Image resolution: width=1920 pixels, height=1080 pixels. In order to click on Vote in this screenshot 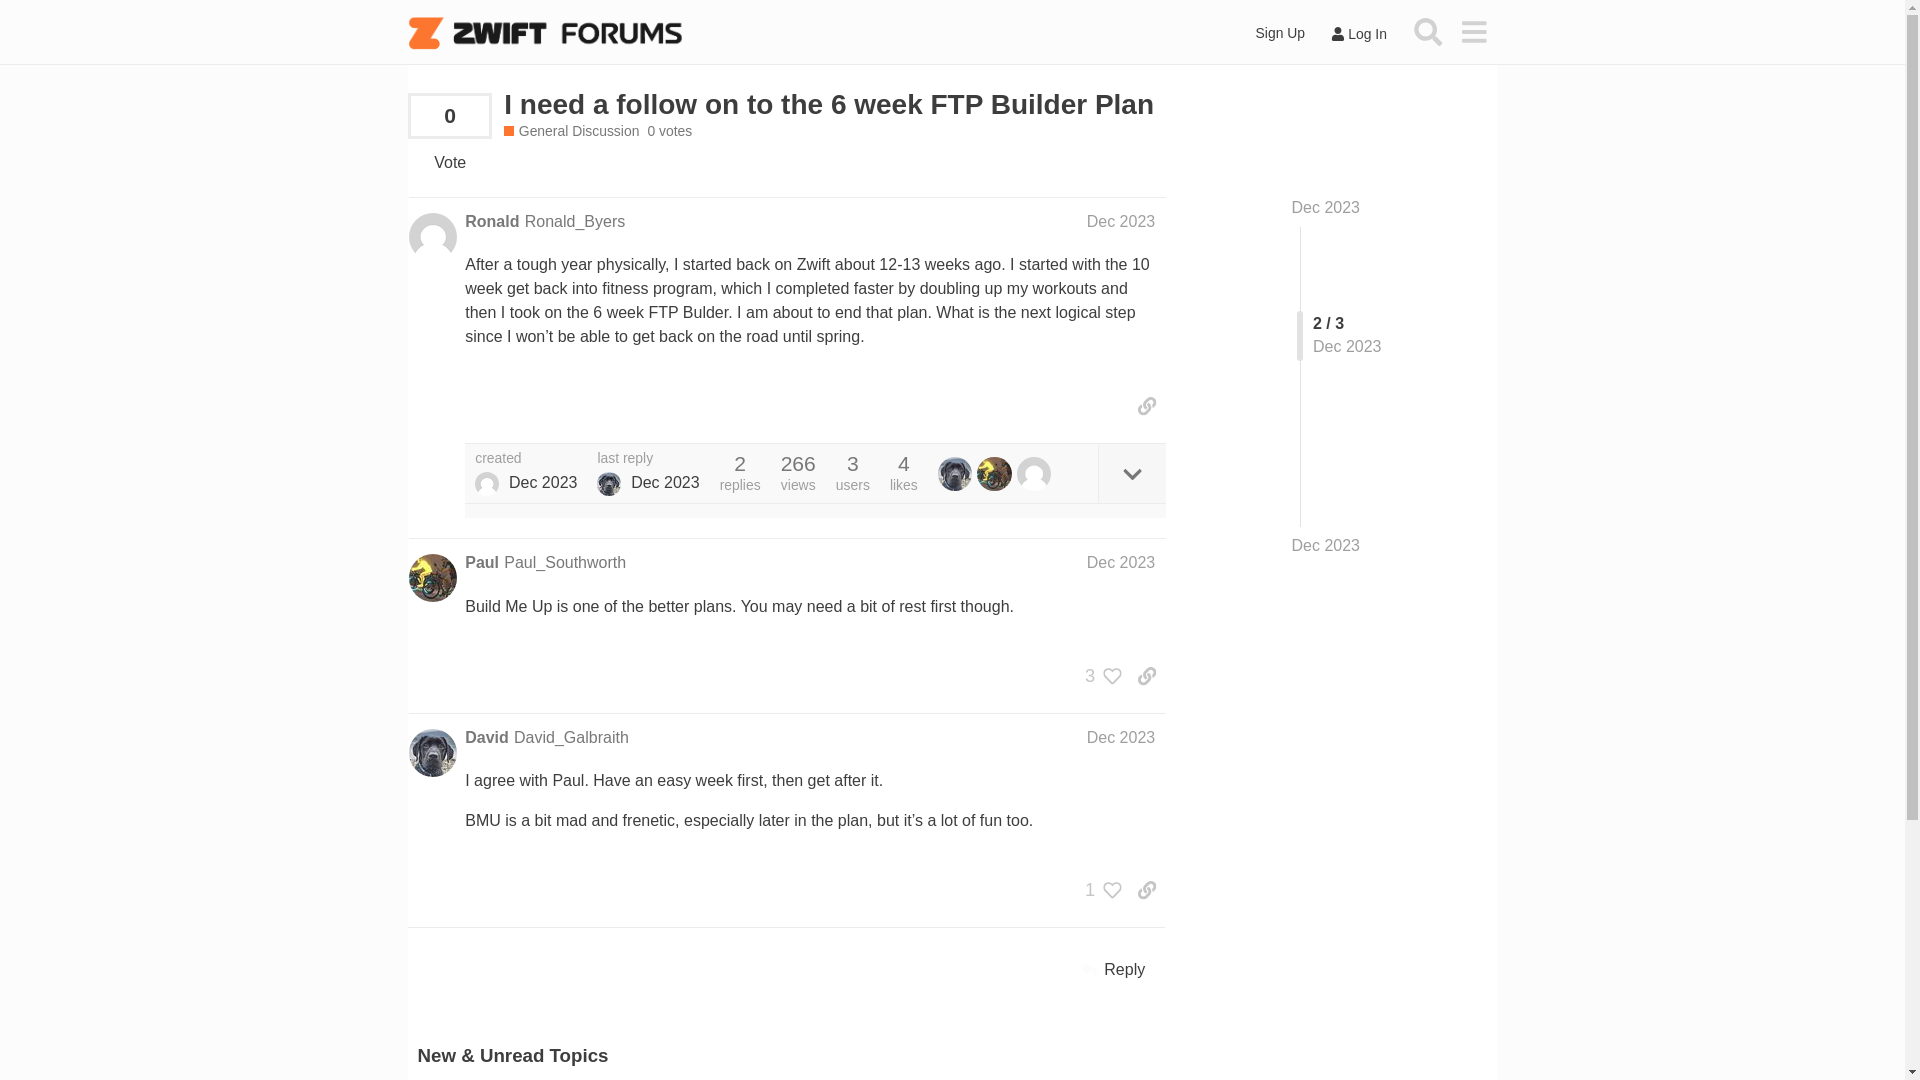, I will do `click(449, 162)`.